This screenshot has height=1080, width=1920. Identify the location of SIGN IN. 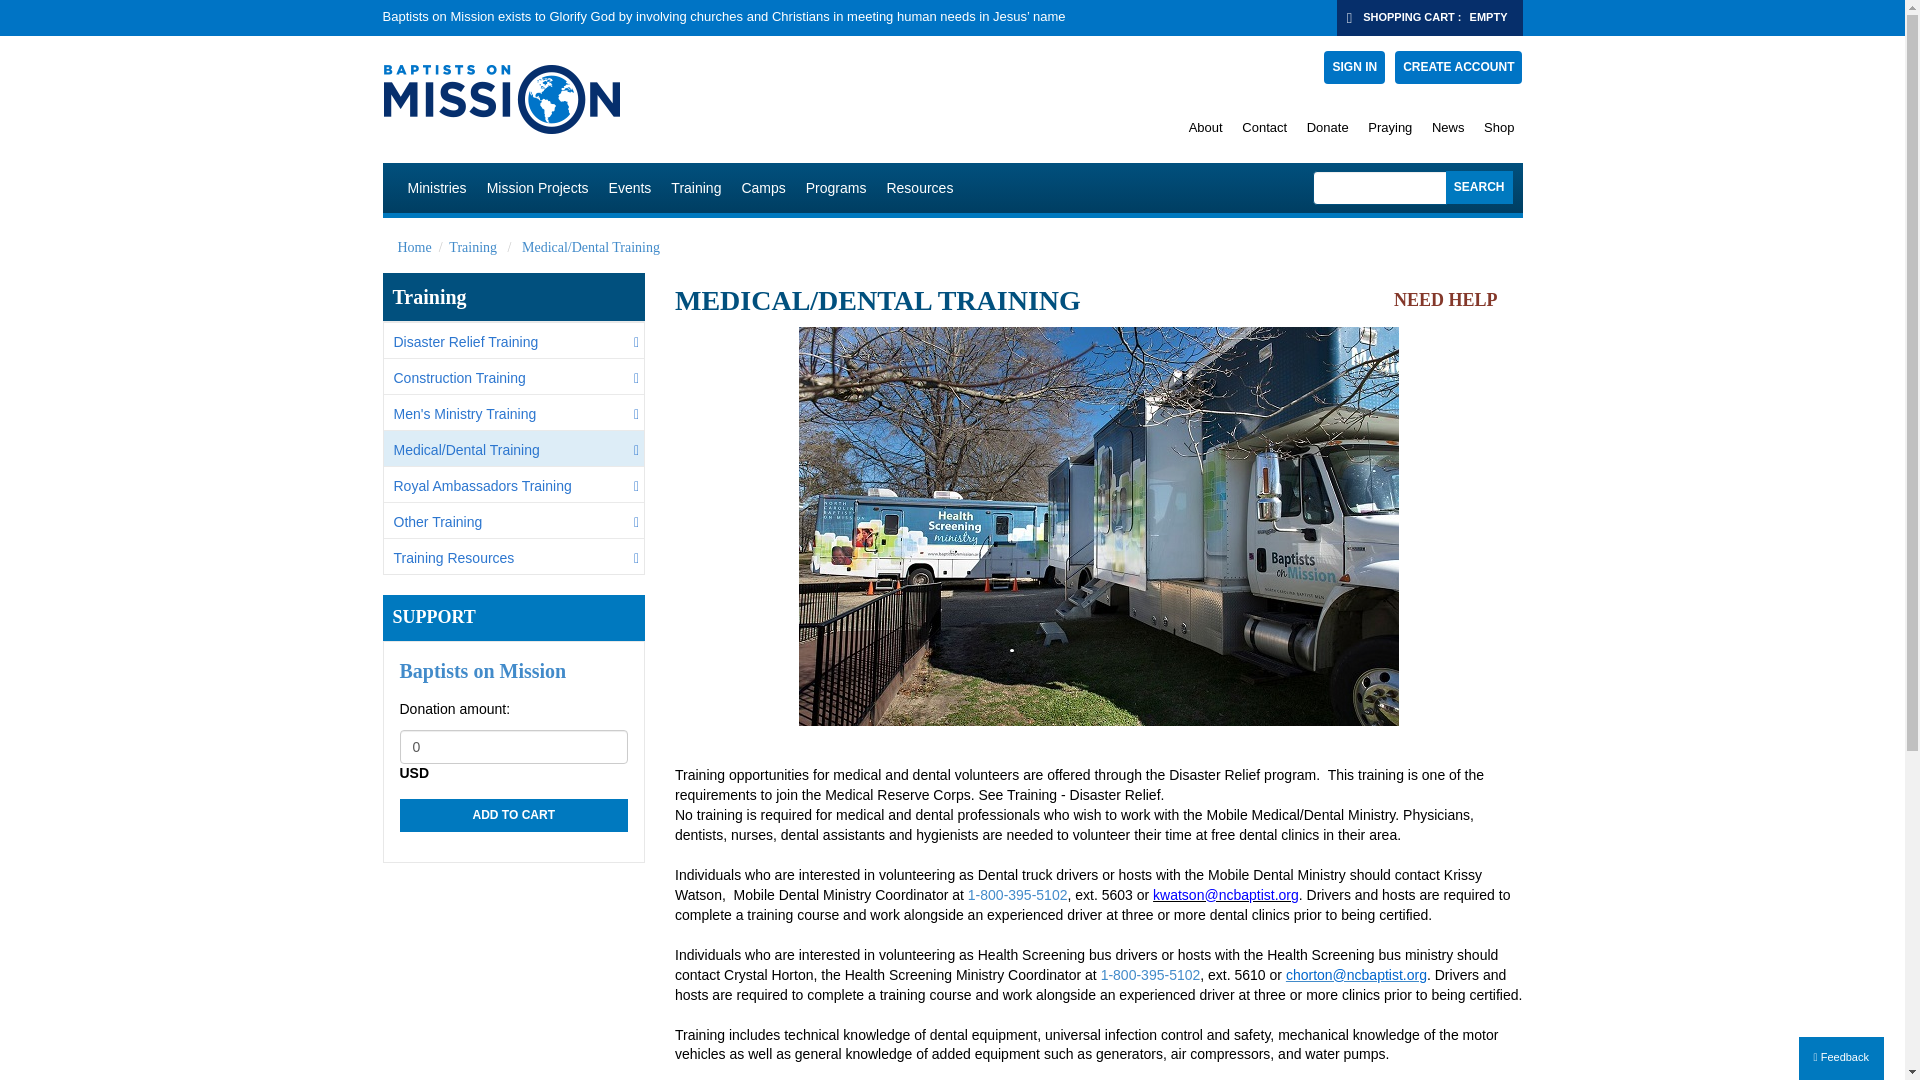
(1354, 67).